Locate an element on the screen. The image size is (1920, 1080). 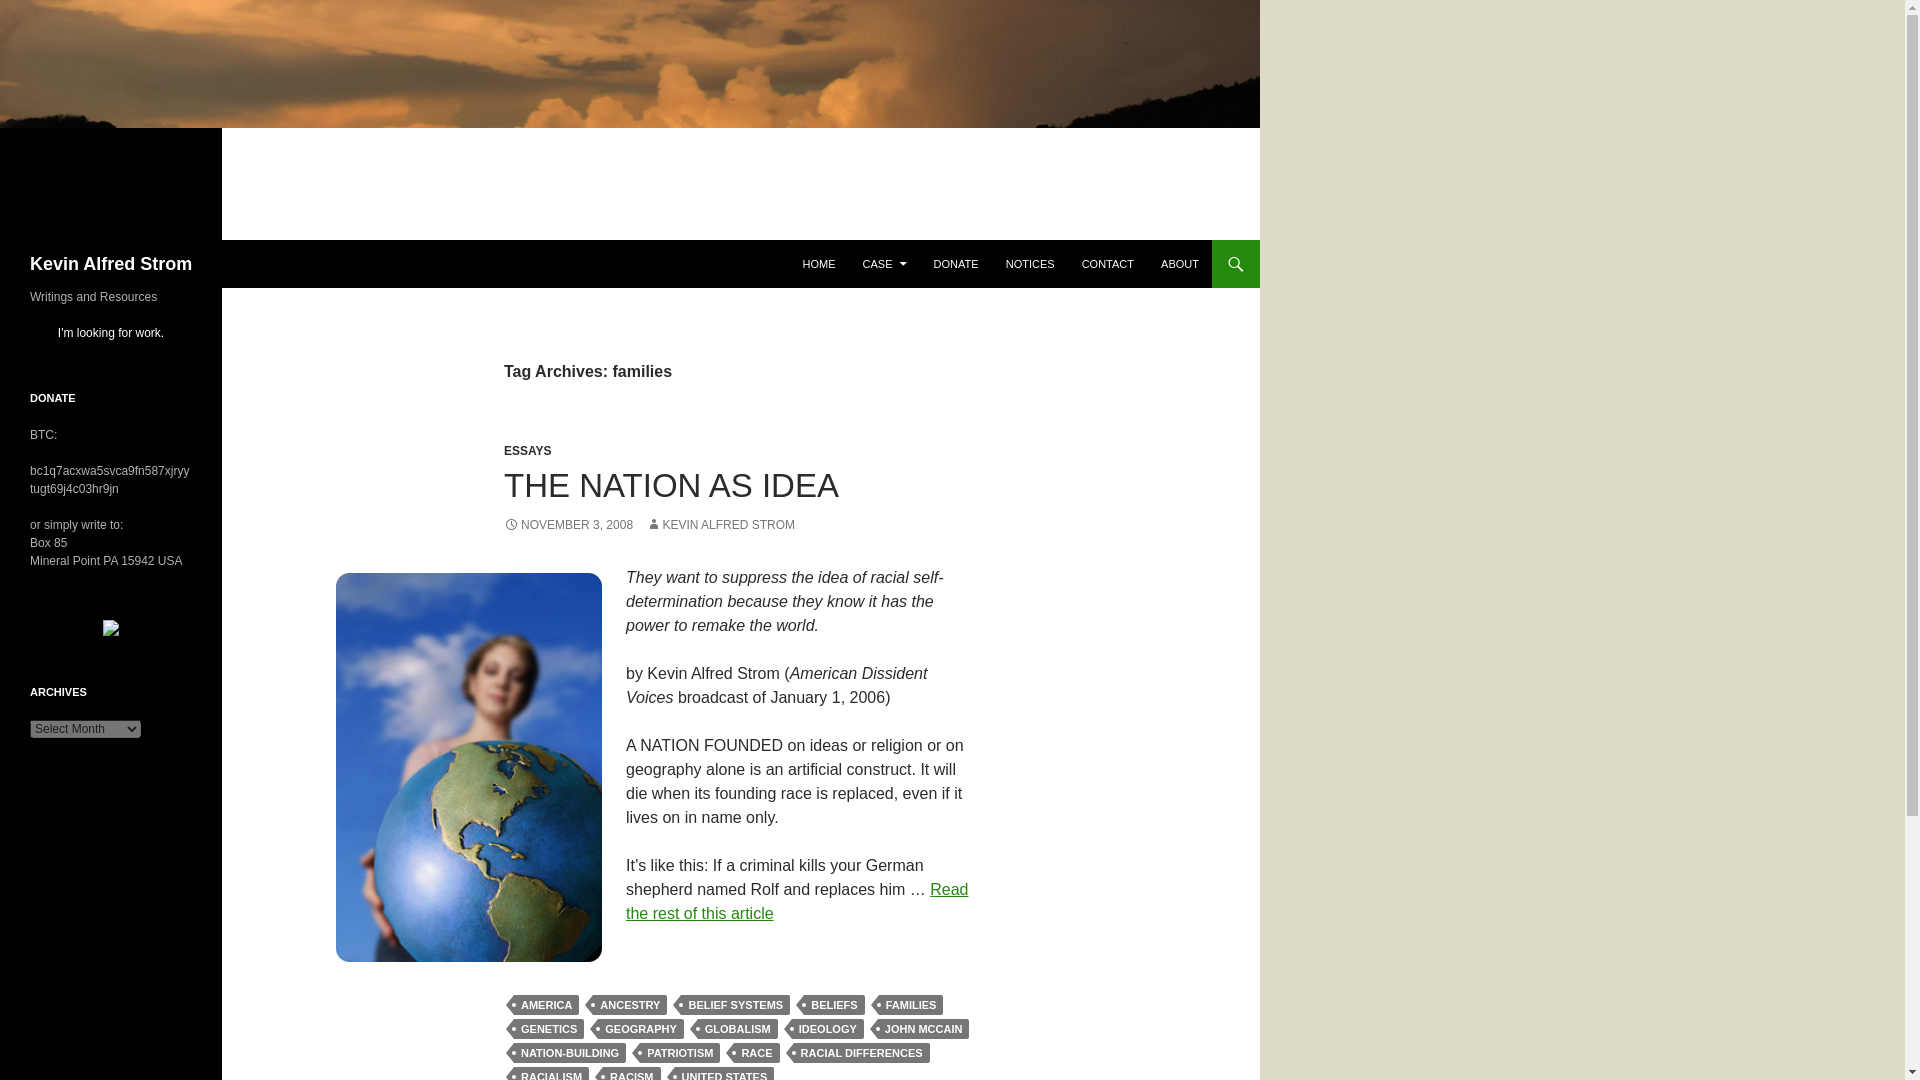
BELIEFS is located at coordinates (834, 1004).